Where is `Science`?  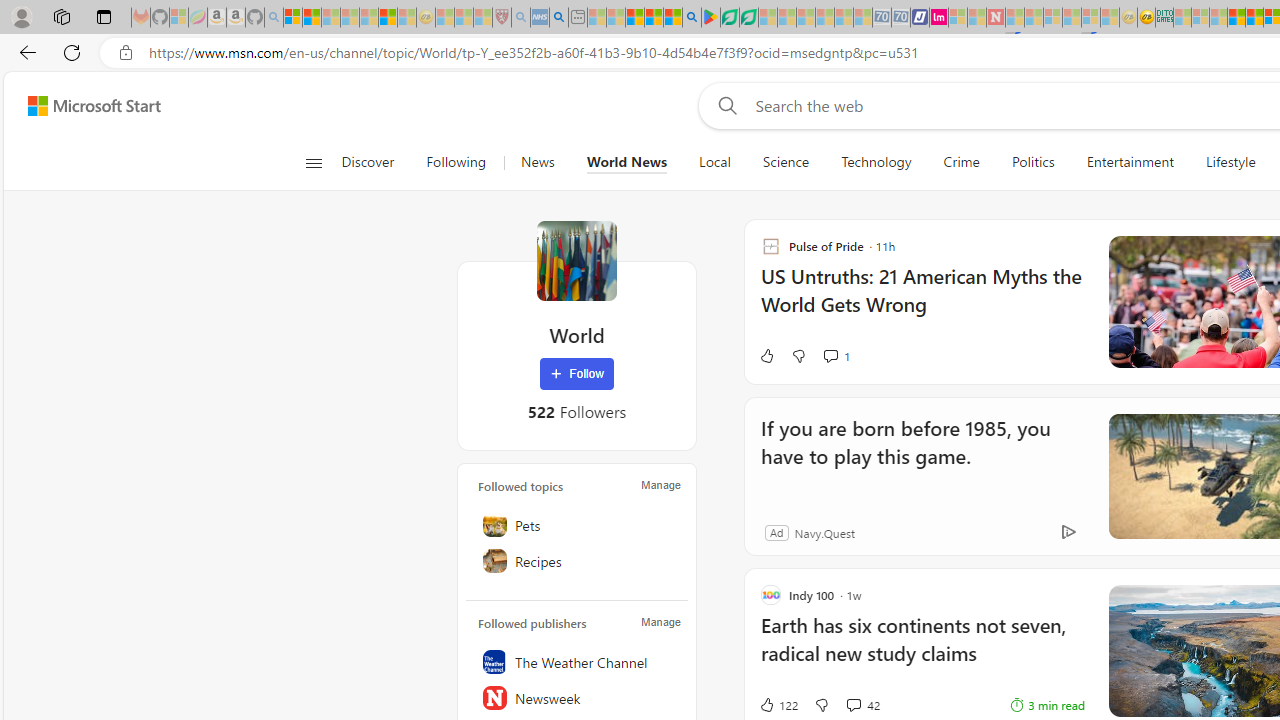 Science is located at coordinates (786, 162).